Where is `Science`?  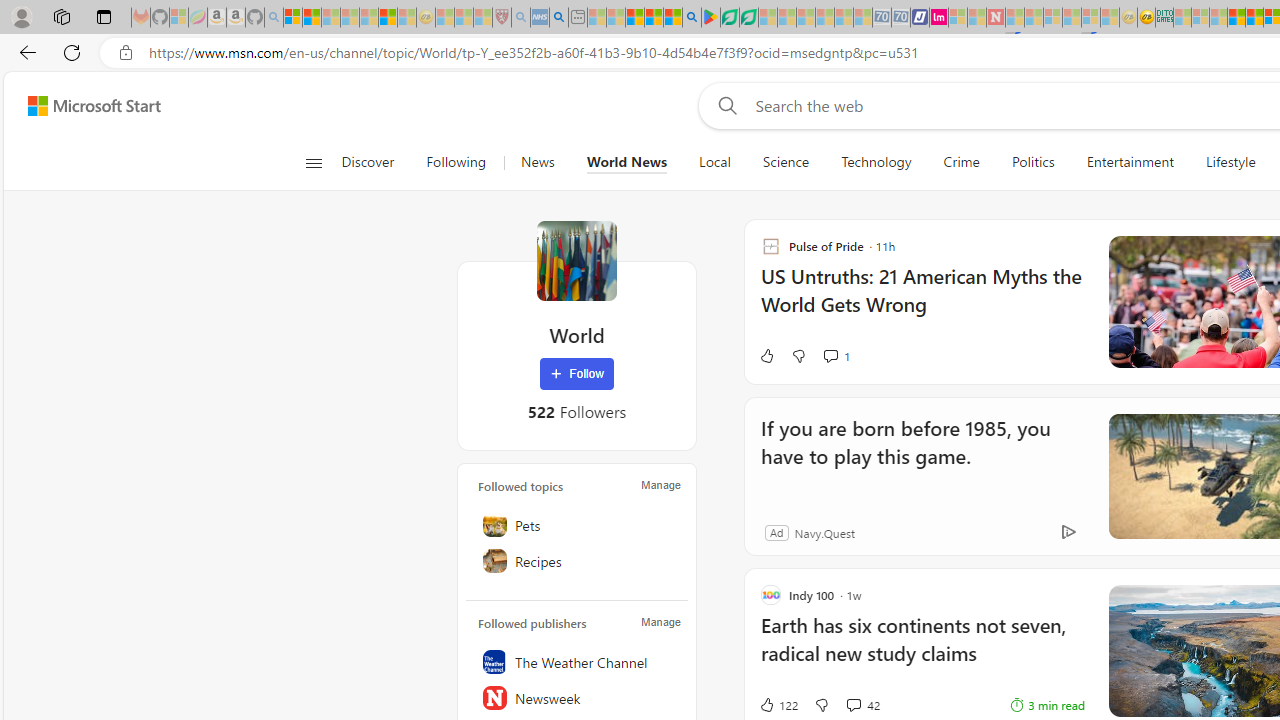 Science is located at coordinates (786, 162).